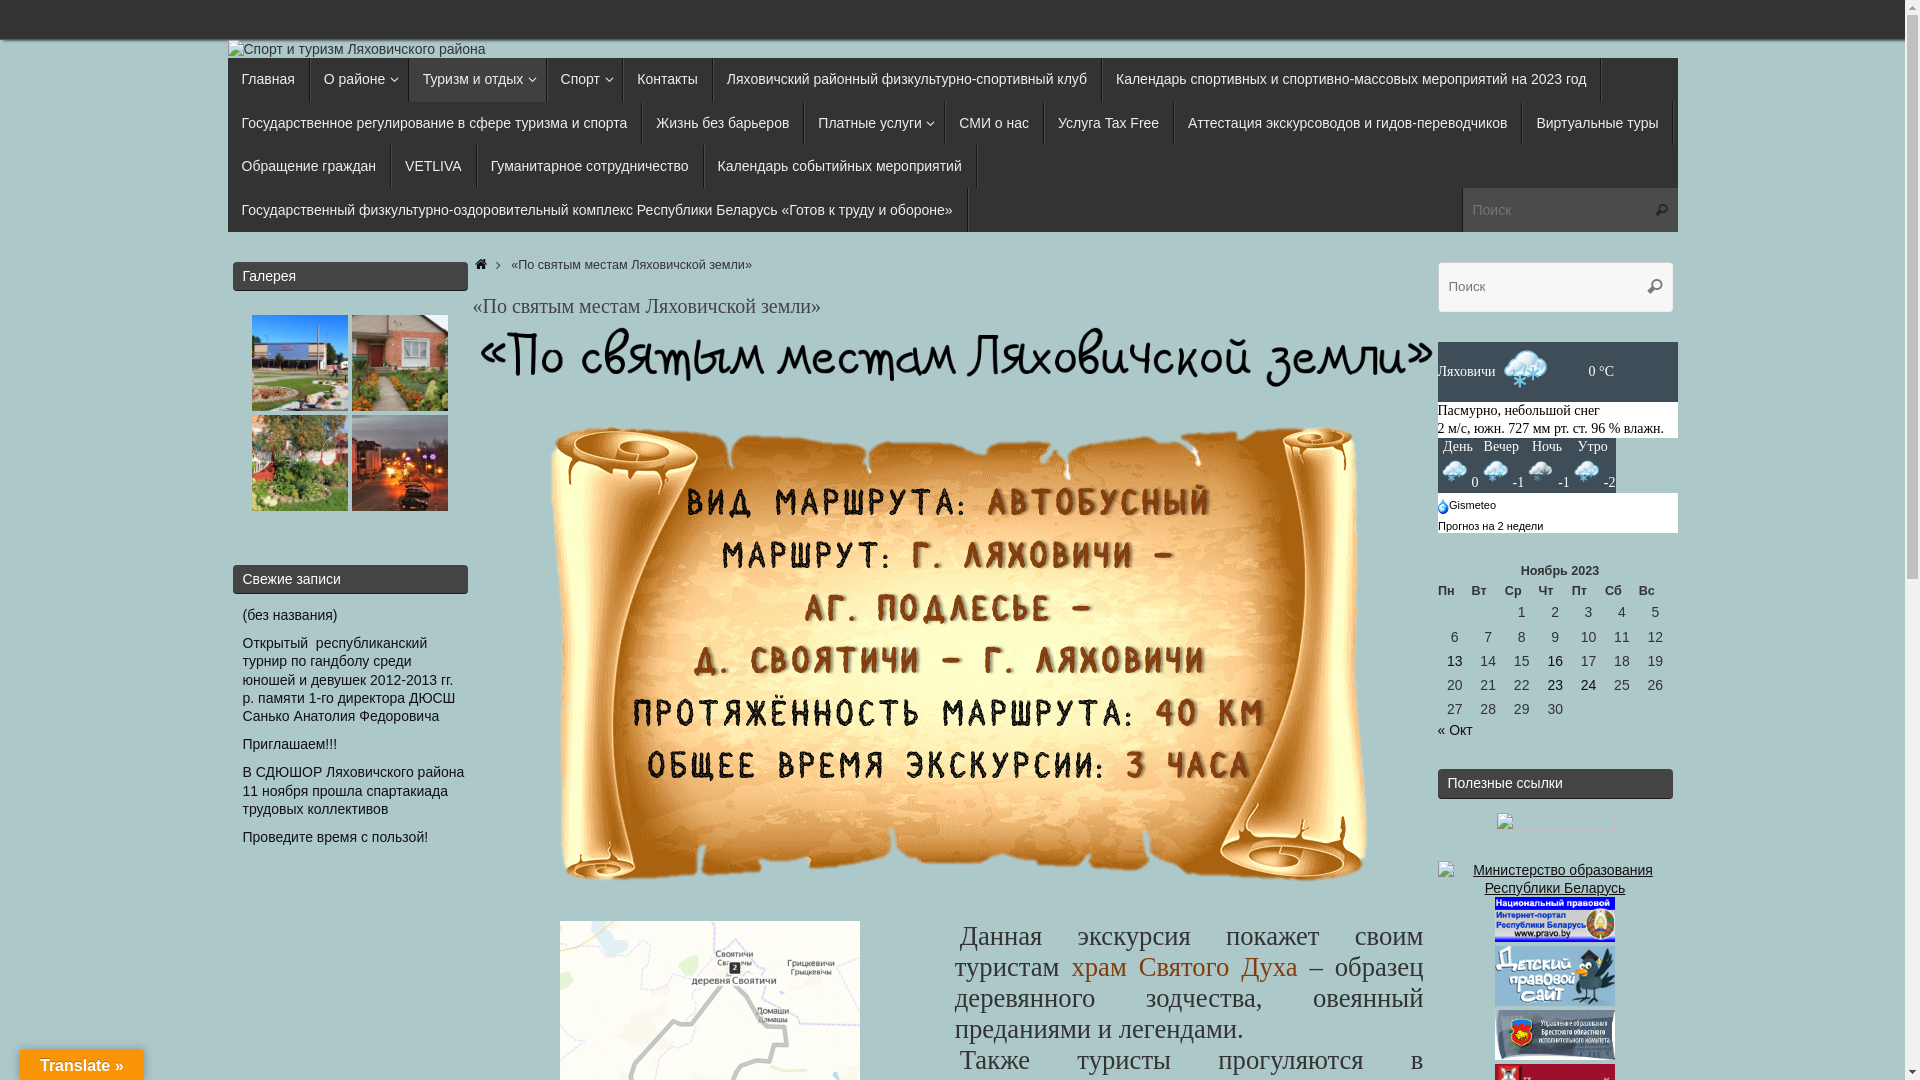 Image resolution: width=1920 pixels, height=1080 pixels. What do you see at coordinates (434, 166) in the screenshot?
I see `VETLIVA` at bounding box center [434, 166].